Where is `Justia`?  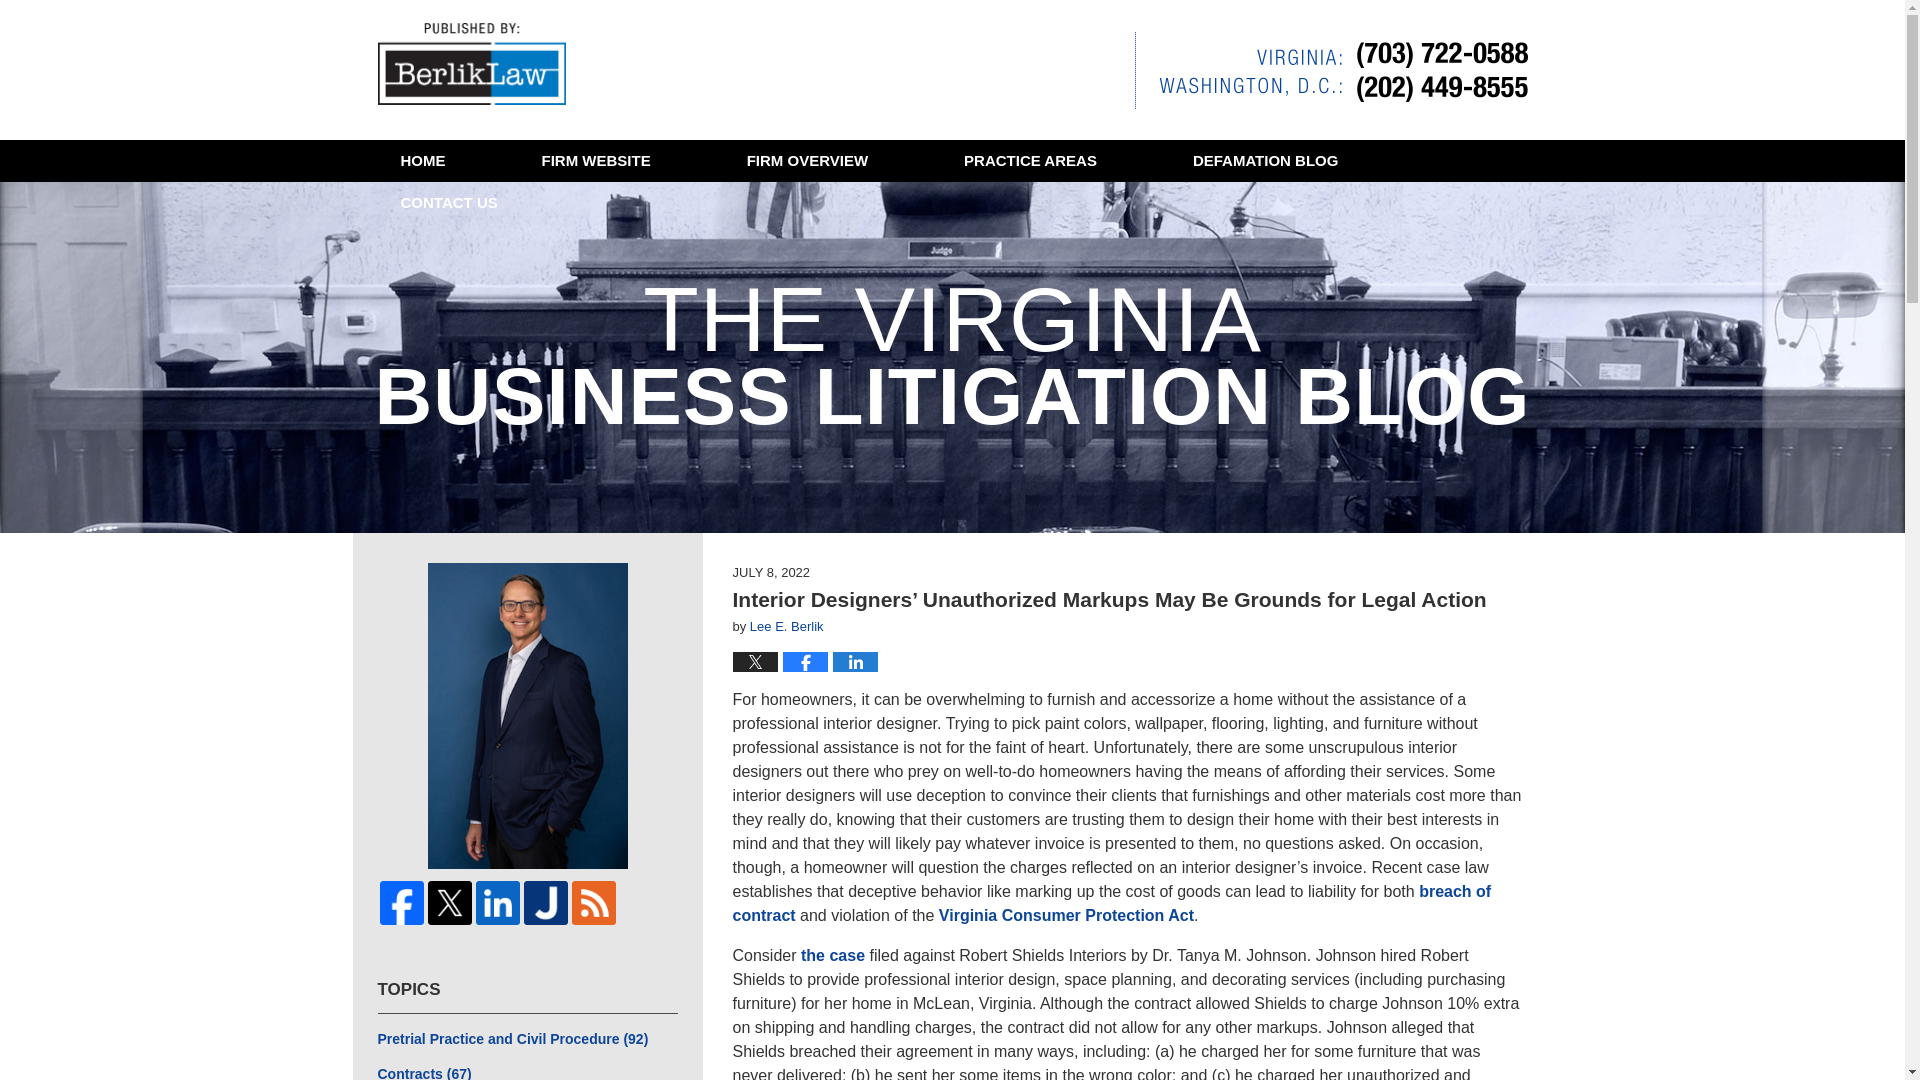
Justia is located at coordinates (546, 902).